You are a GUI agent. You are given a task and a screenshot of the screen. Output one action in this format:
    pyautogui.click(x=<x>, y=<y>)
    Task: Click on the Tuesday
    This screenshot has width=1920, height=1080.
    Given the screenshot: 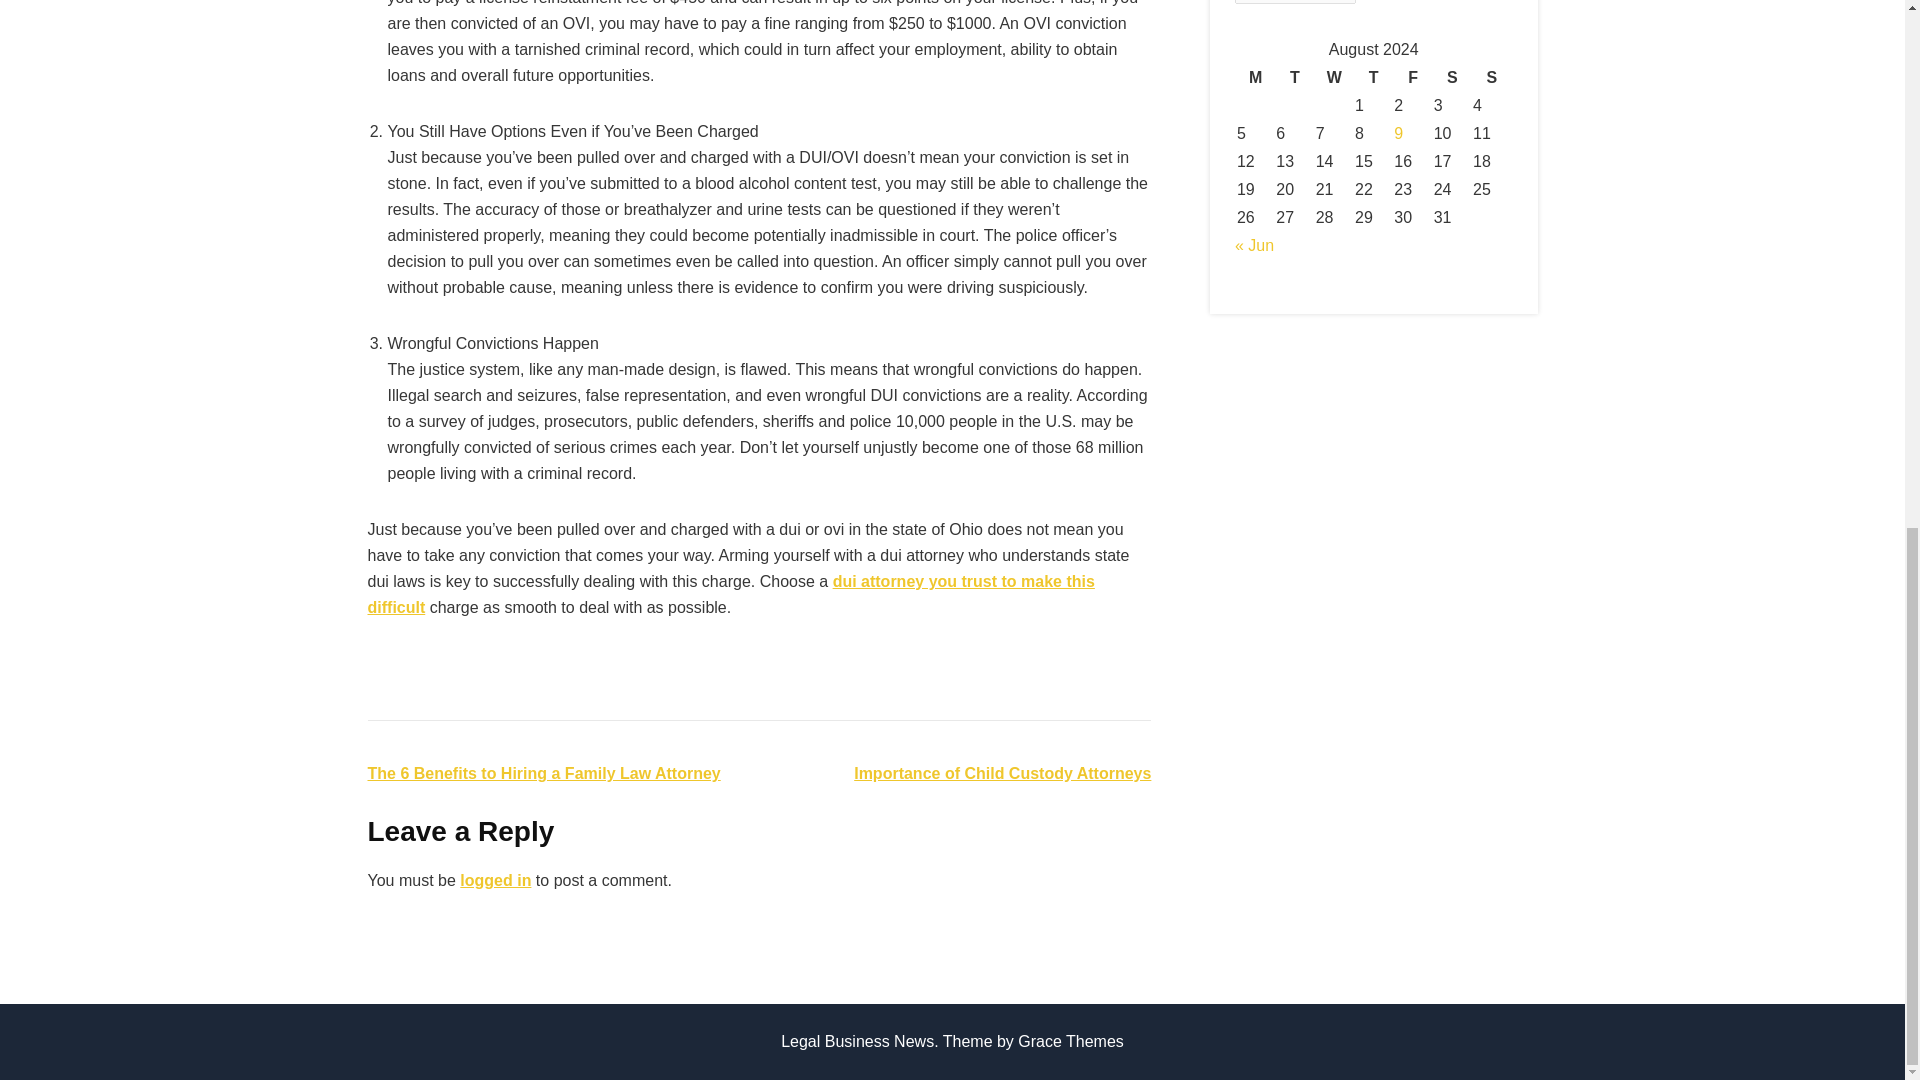 What is the action you would take?
    pyautogui.click(x=1294, y=77)
    